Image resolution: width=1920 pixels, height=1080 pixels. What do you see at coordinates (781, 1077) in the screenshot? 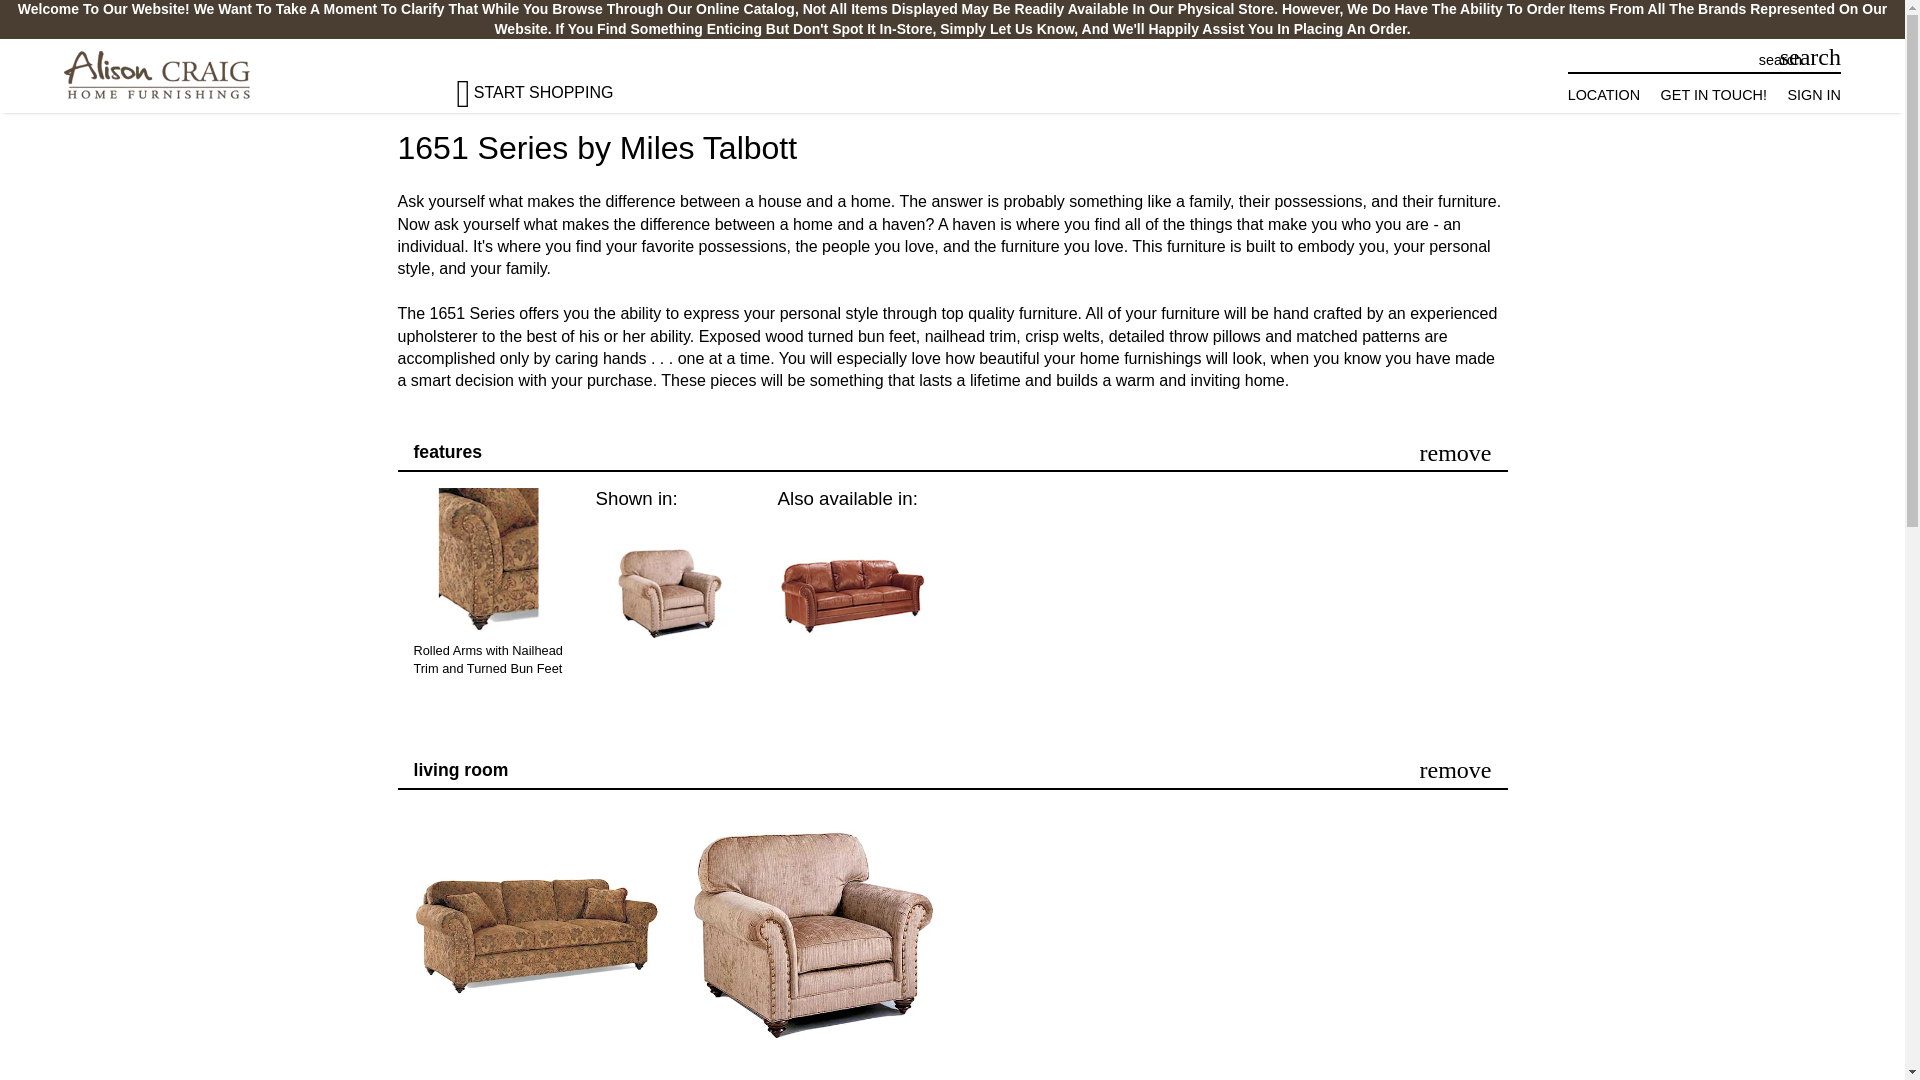
I see `Click to view this Item.` at bounding box center [781, 1077].